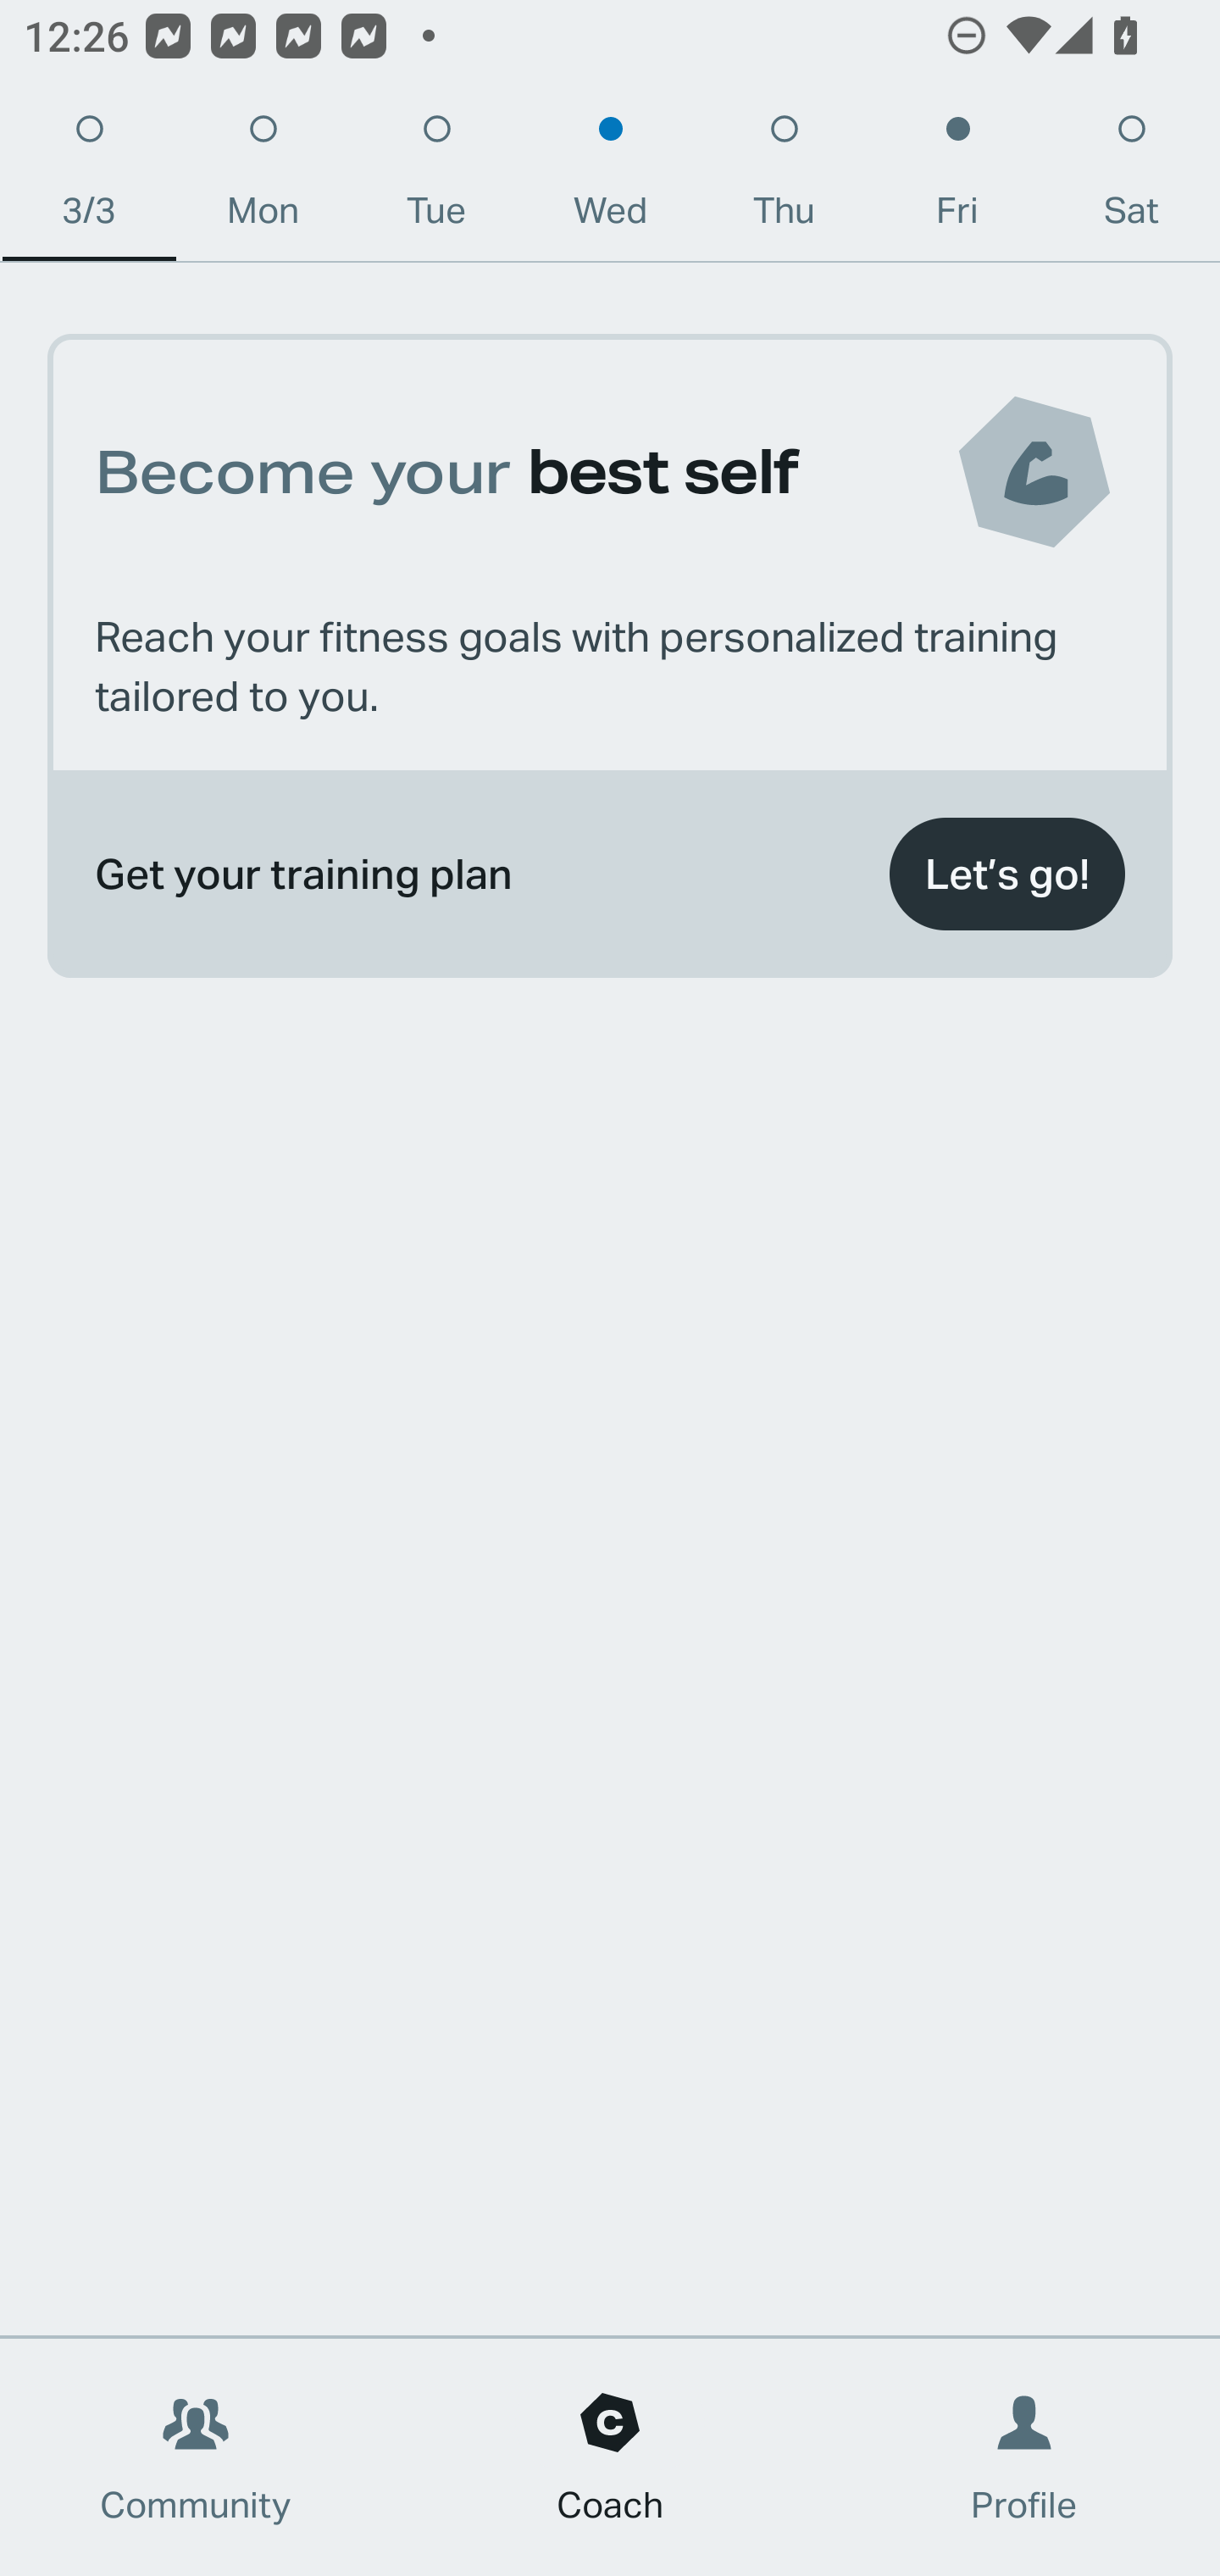  What do you see at coordinates (1131, 178) in the screenshot?
I see `Sat` at bounding box center [1131, 178].